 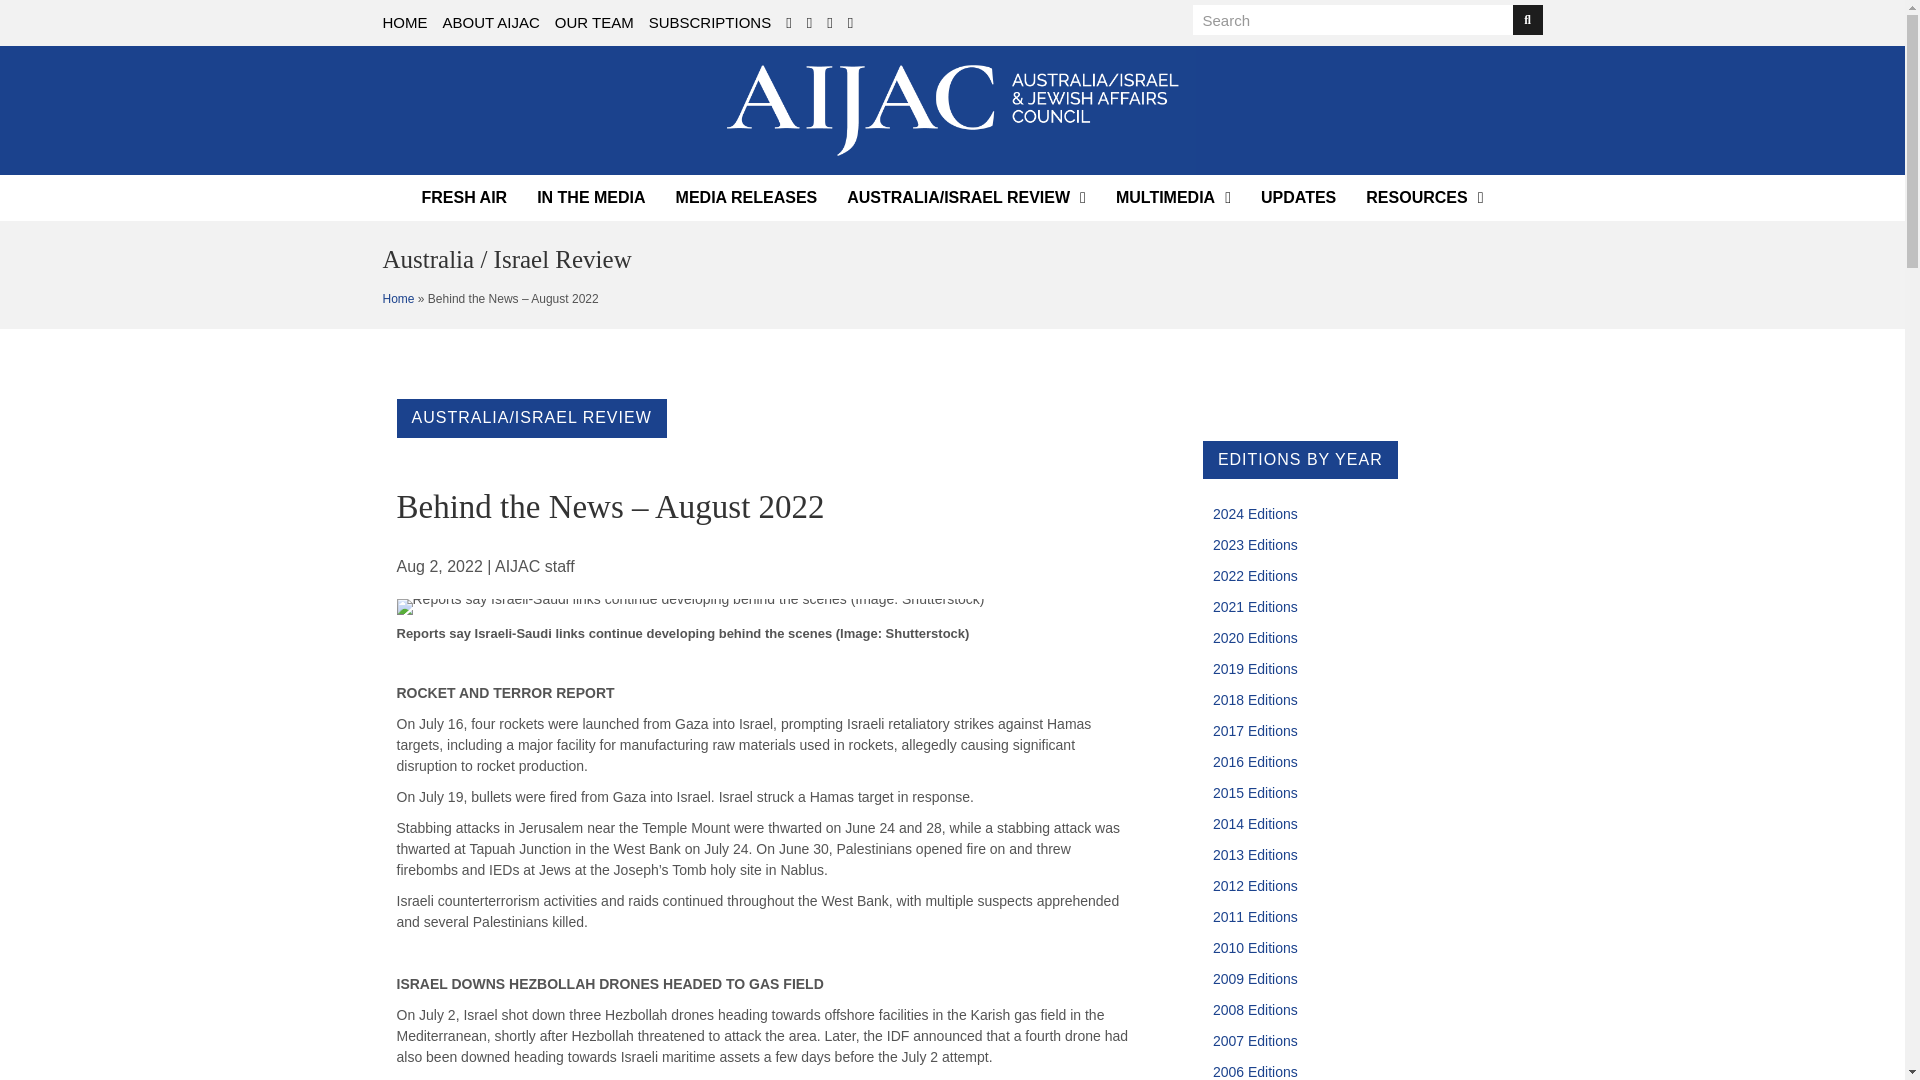 What do you see at coordinates (746, 198) in the screenshot?
I see `MEDIA RELEASES` at bounding box center [746, 198].